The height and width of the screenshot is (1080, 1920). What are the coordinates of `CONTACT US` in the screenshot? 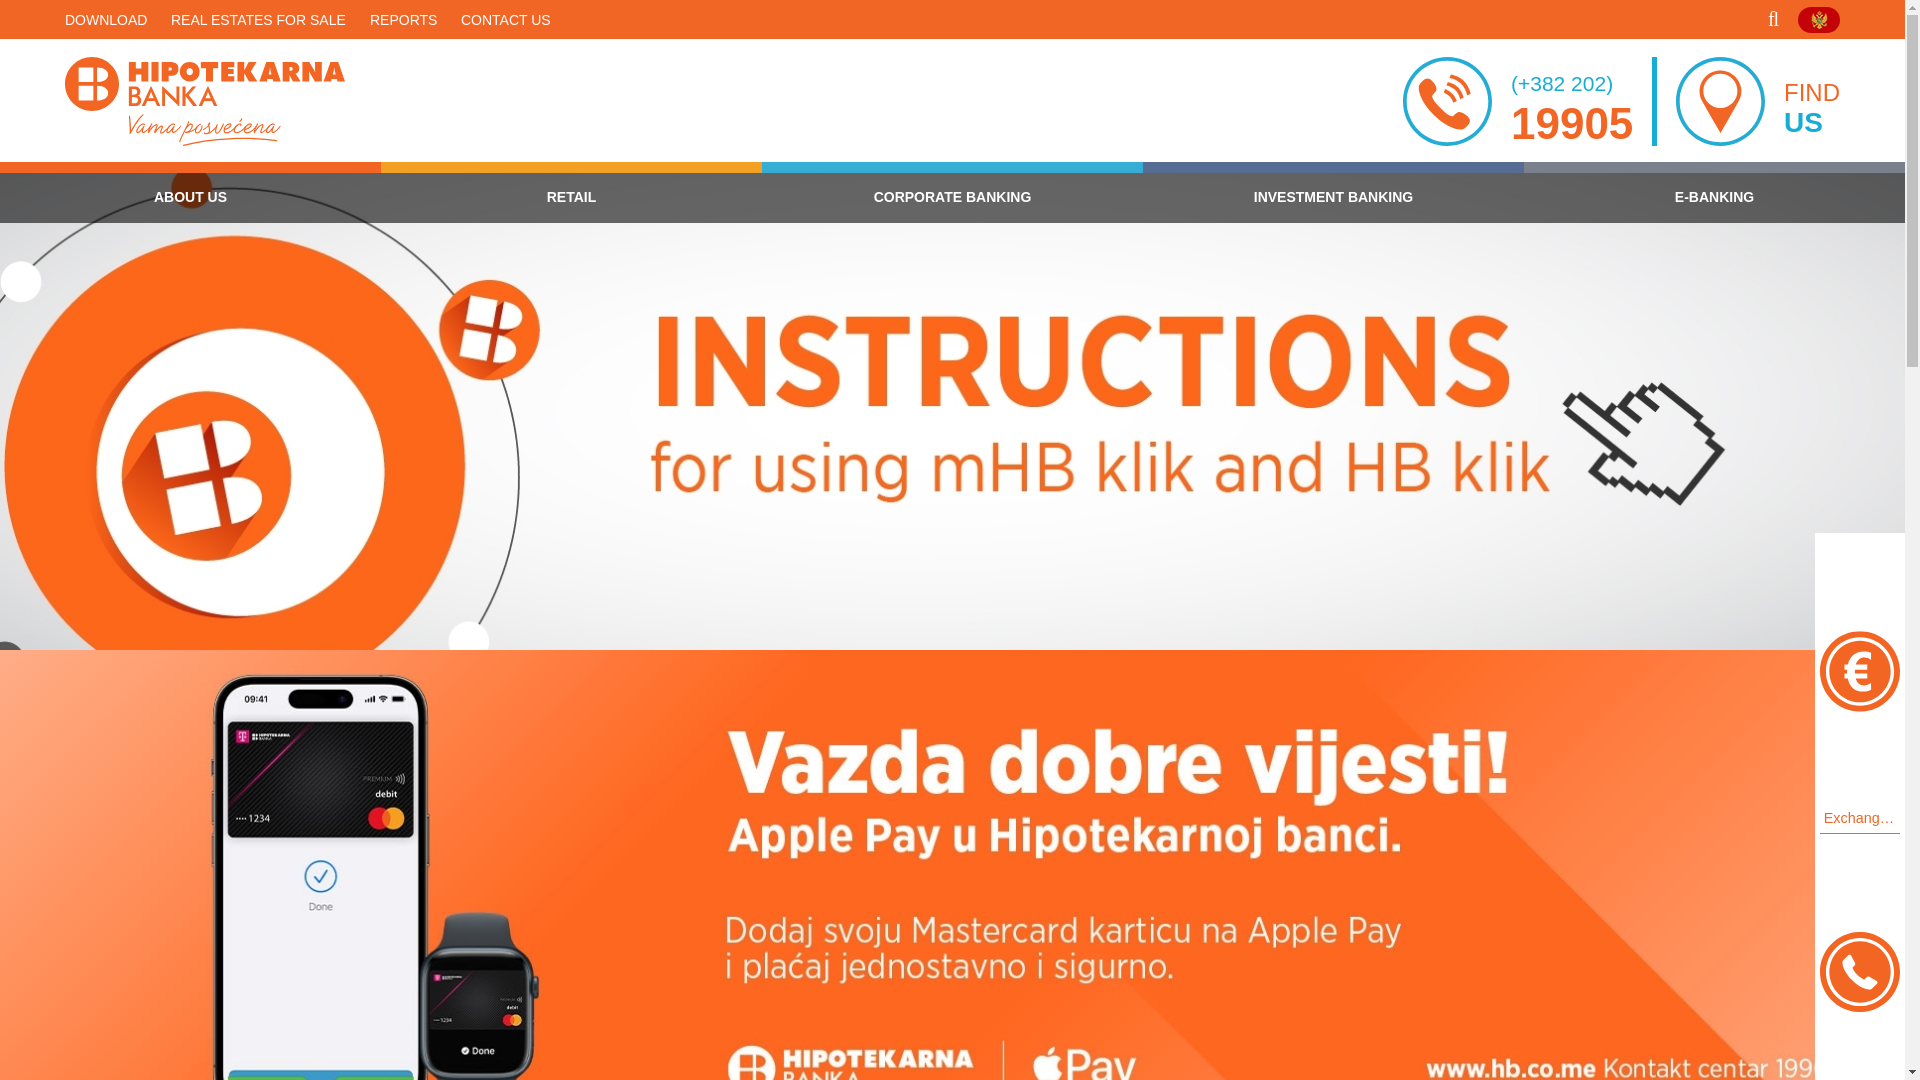 It's located at (506, 20).